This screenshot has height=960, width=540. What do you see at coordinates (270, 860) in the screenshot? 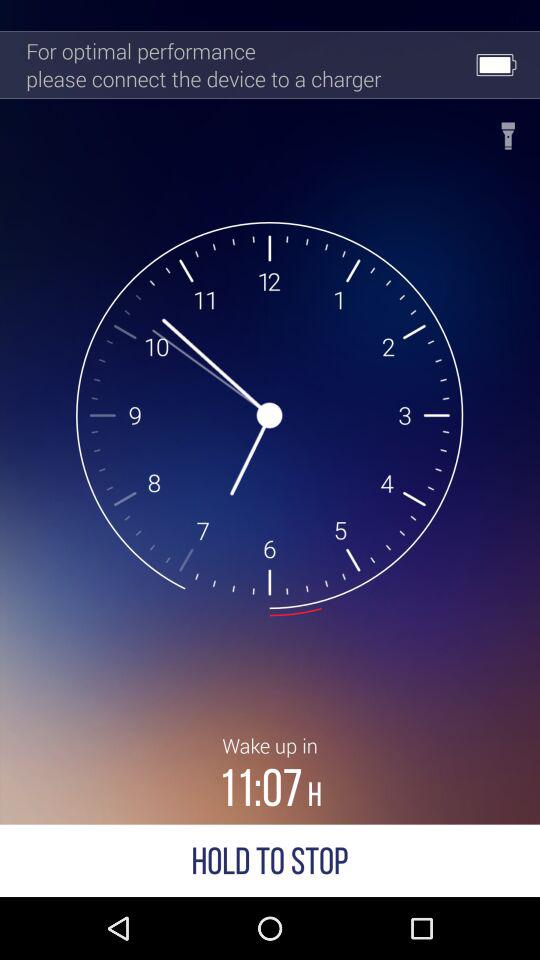
I see `swipe to the hold to stop icon` at bounding box center [270, 860].